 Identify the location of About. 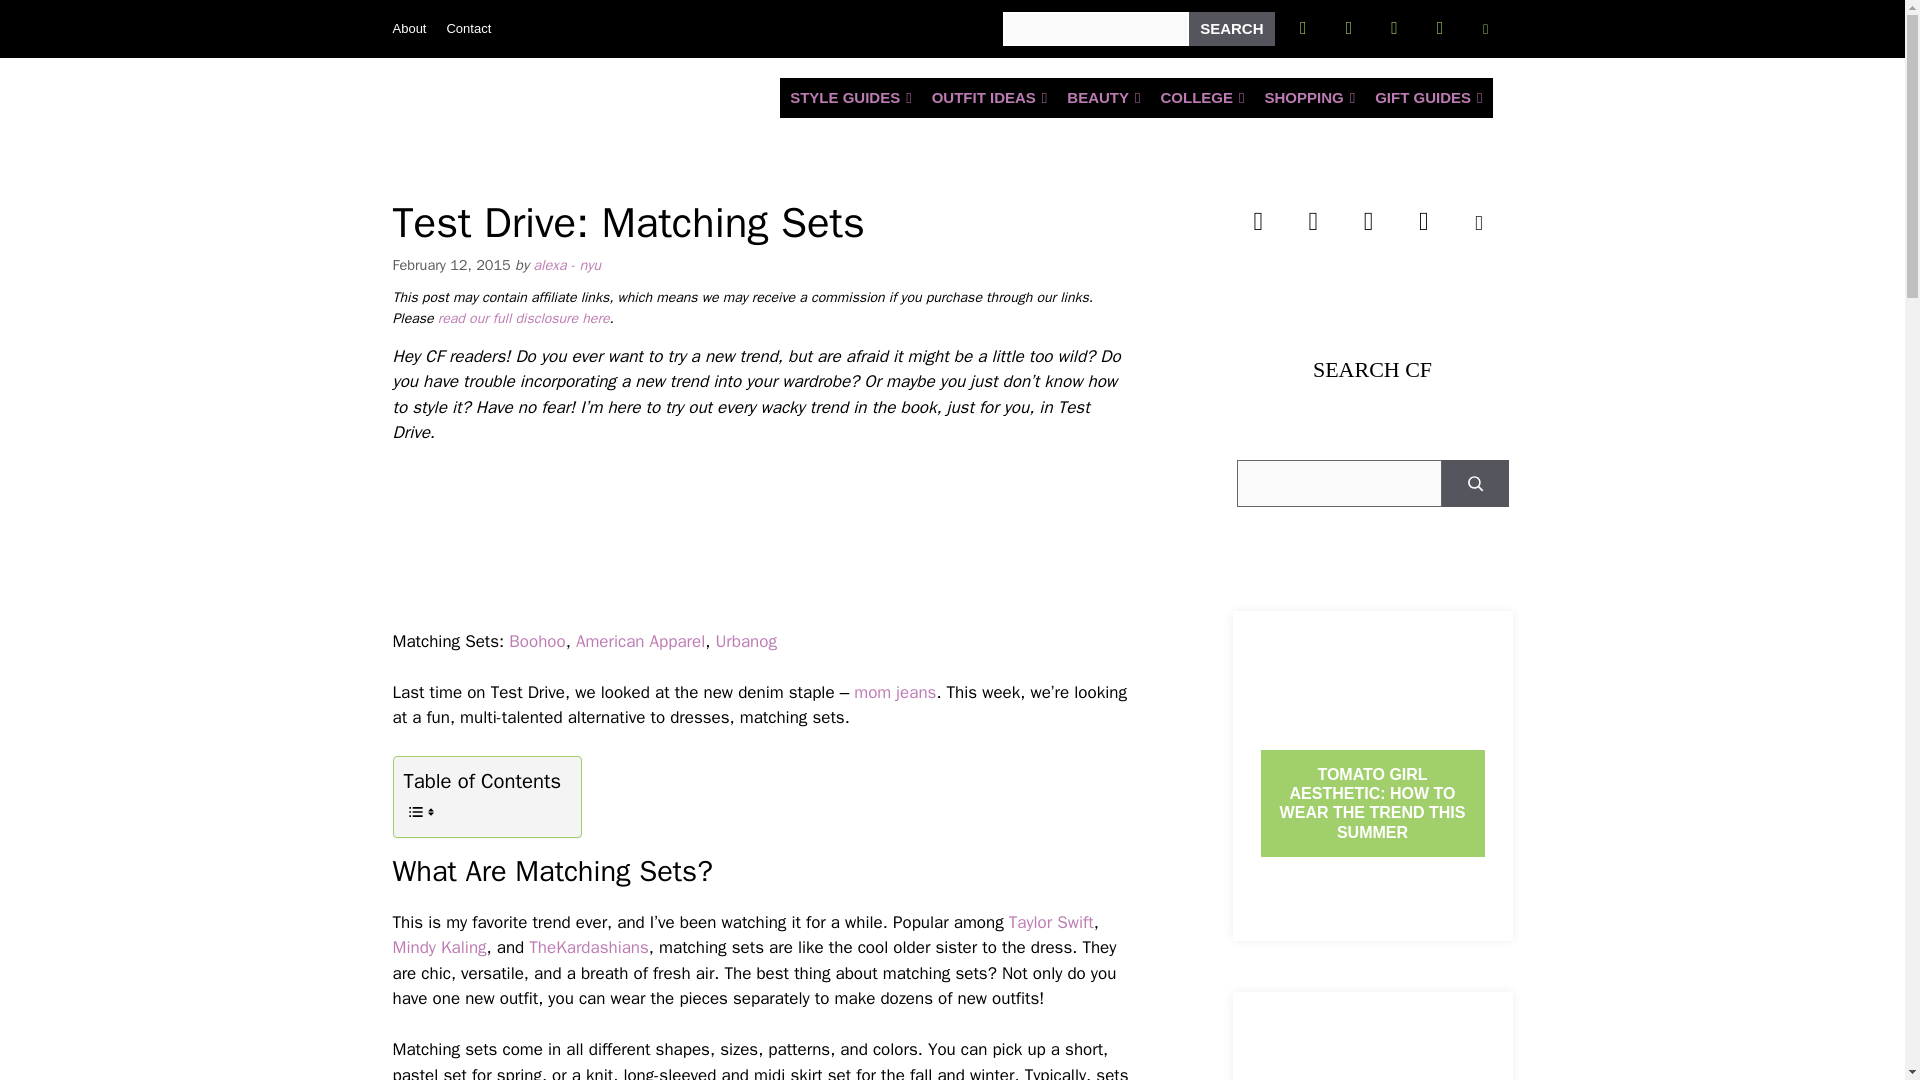
(408, 28).